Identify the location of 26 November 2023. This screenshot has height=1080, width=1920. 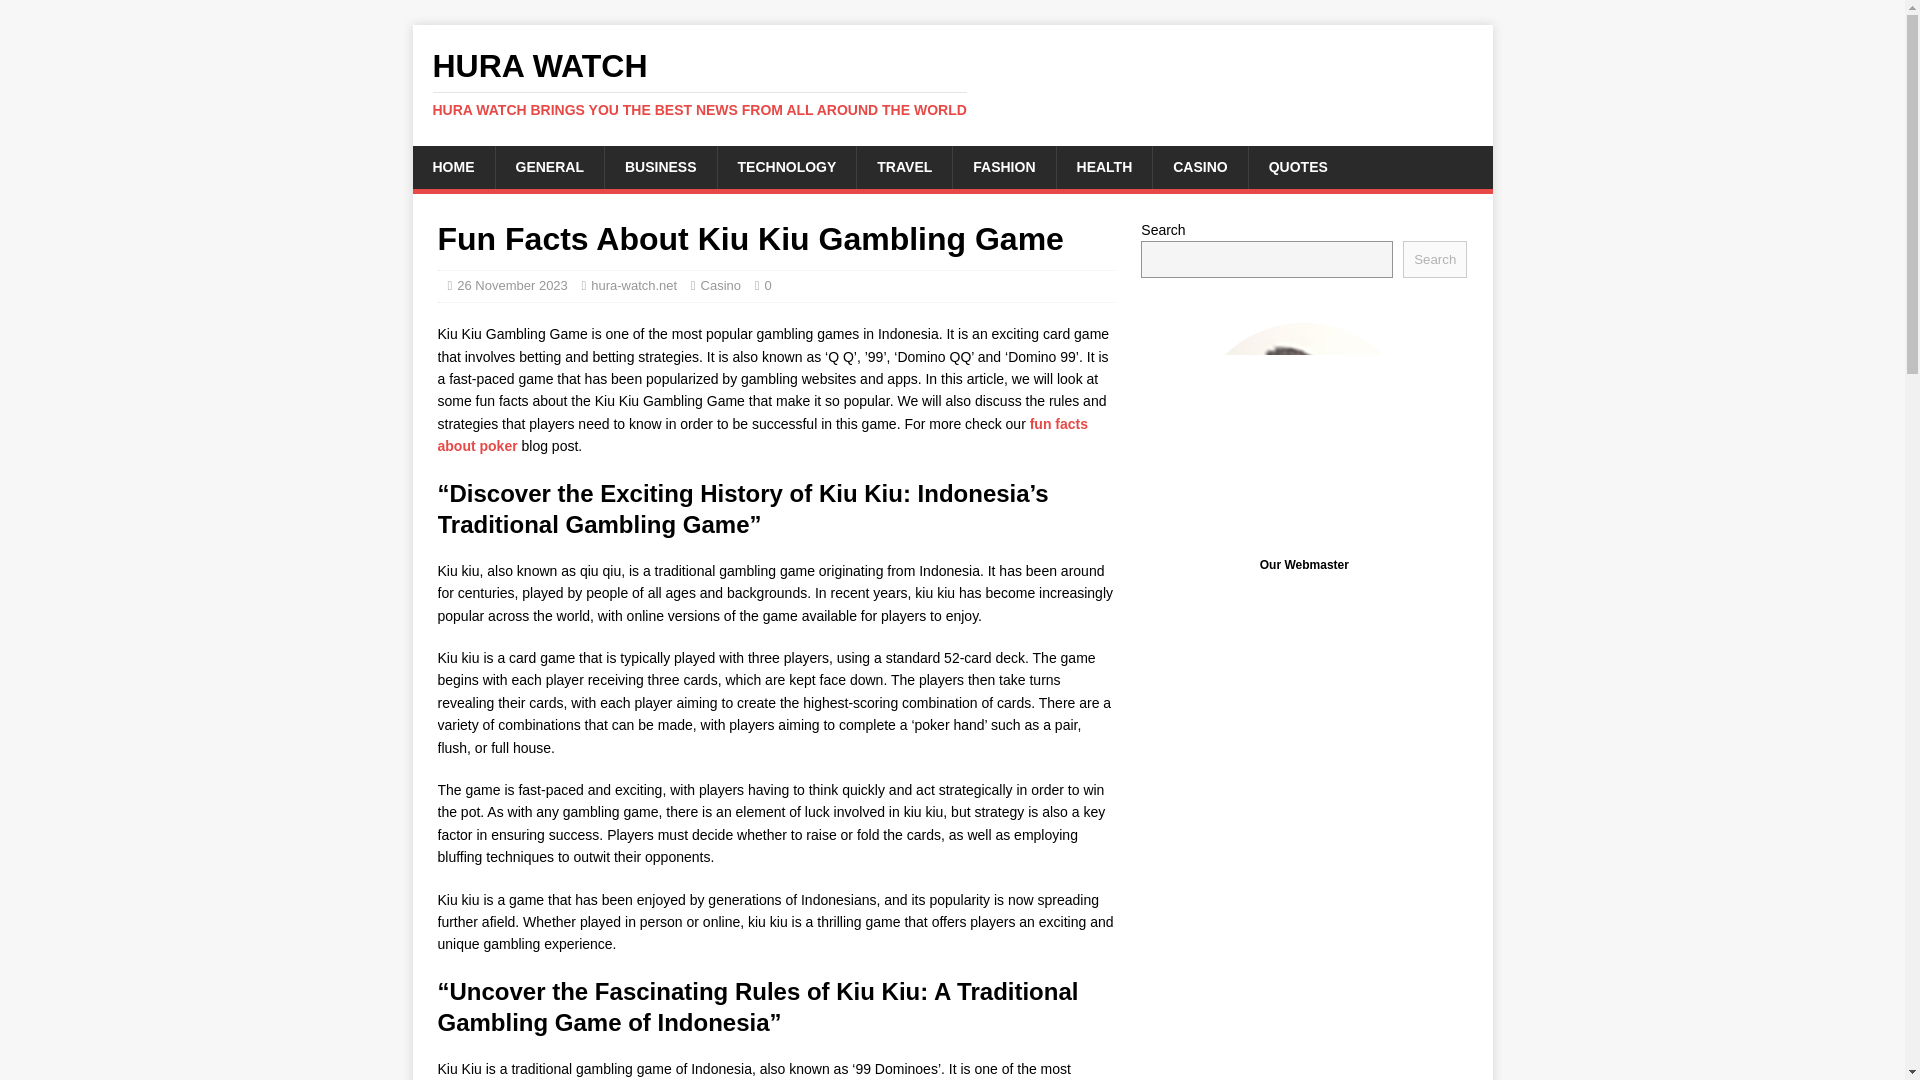
(512, 284).